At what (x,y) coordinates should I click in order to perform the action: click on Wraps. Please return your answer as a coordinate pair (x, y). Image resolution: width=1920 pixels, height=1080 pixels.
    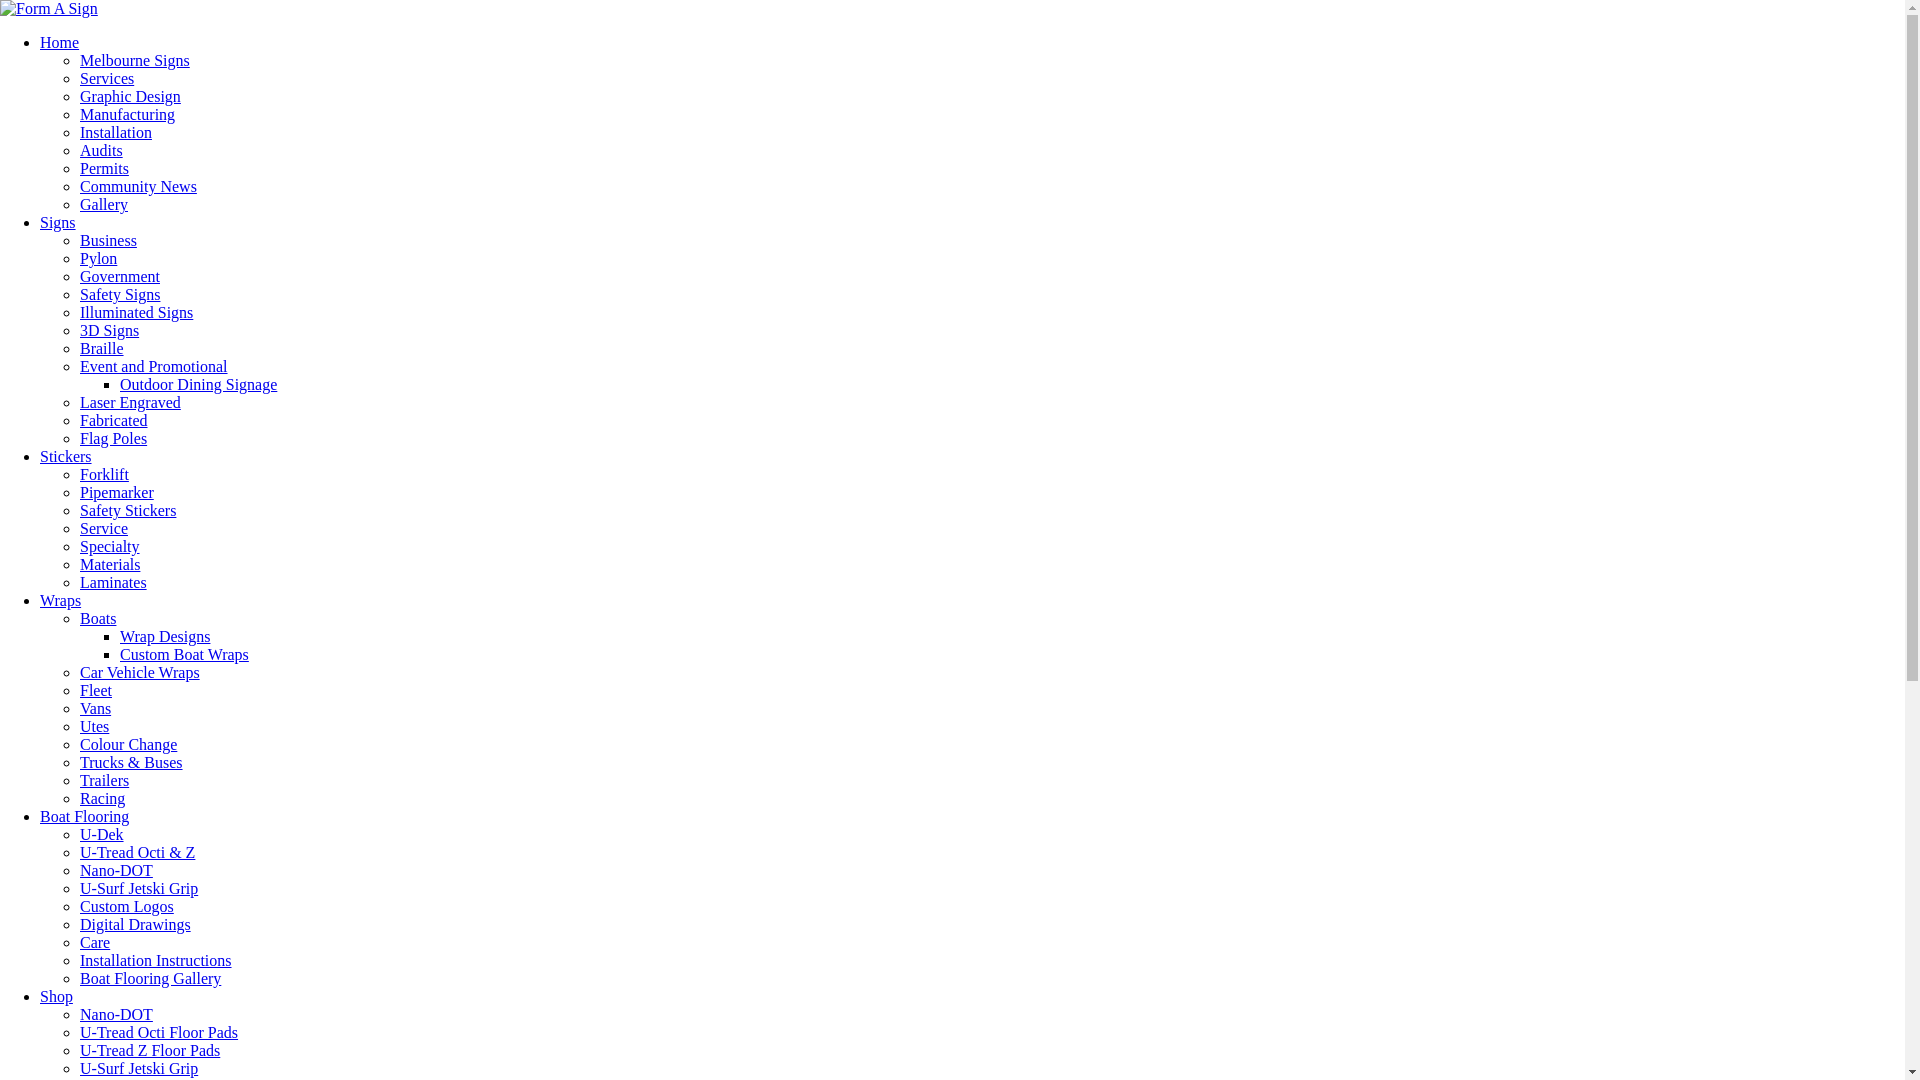
    Looking at the image, I should click on (60, 600).